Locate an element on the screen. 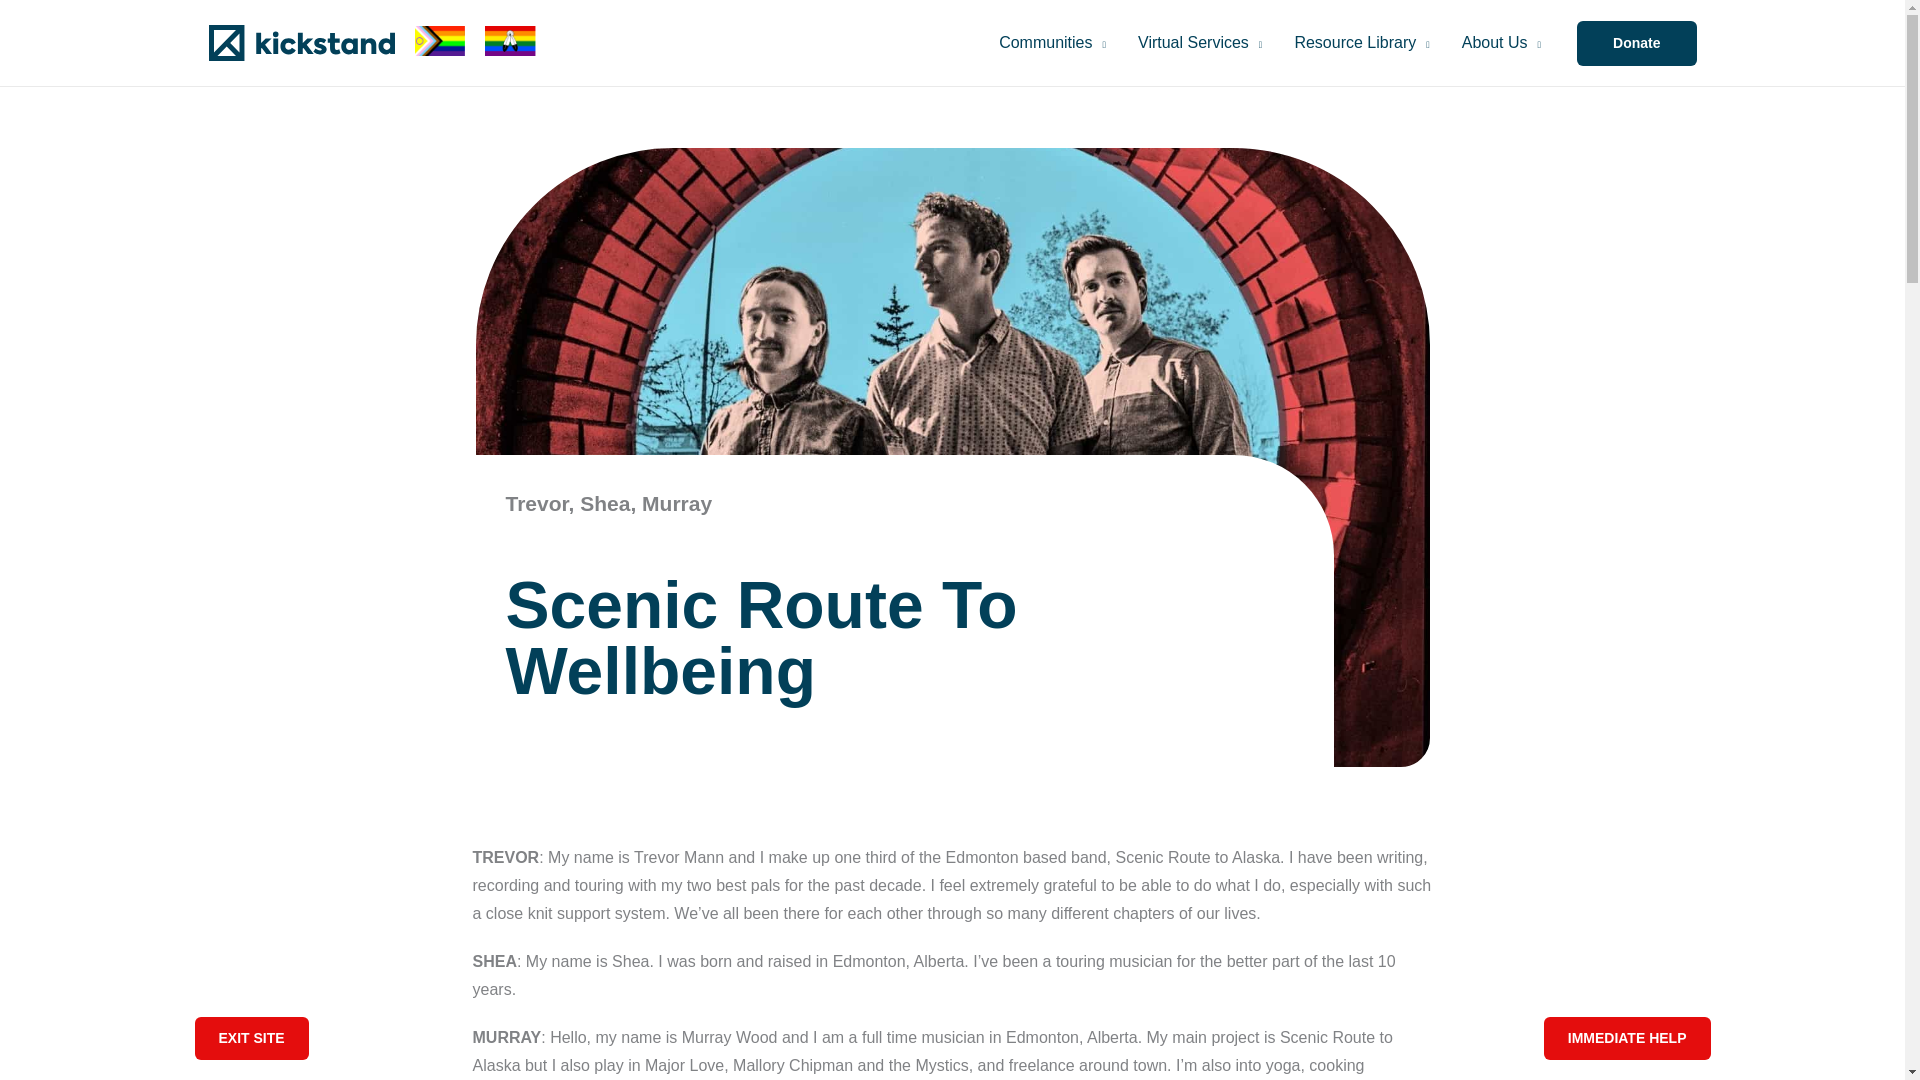 The height and width of the screenshot is (1080, 1920). Virtual Services is located at coordinates (1200, 42).